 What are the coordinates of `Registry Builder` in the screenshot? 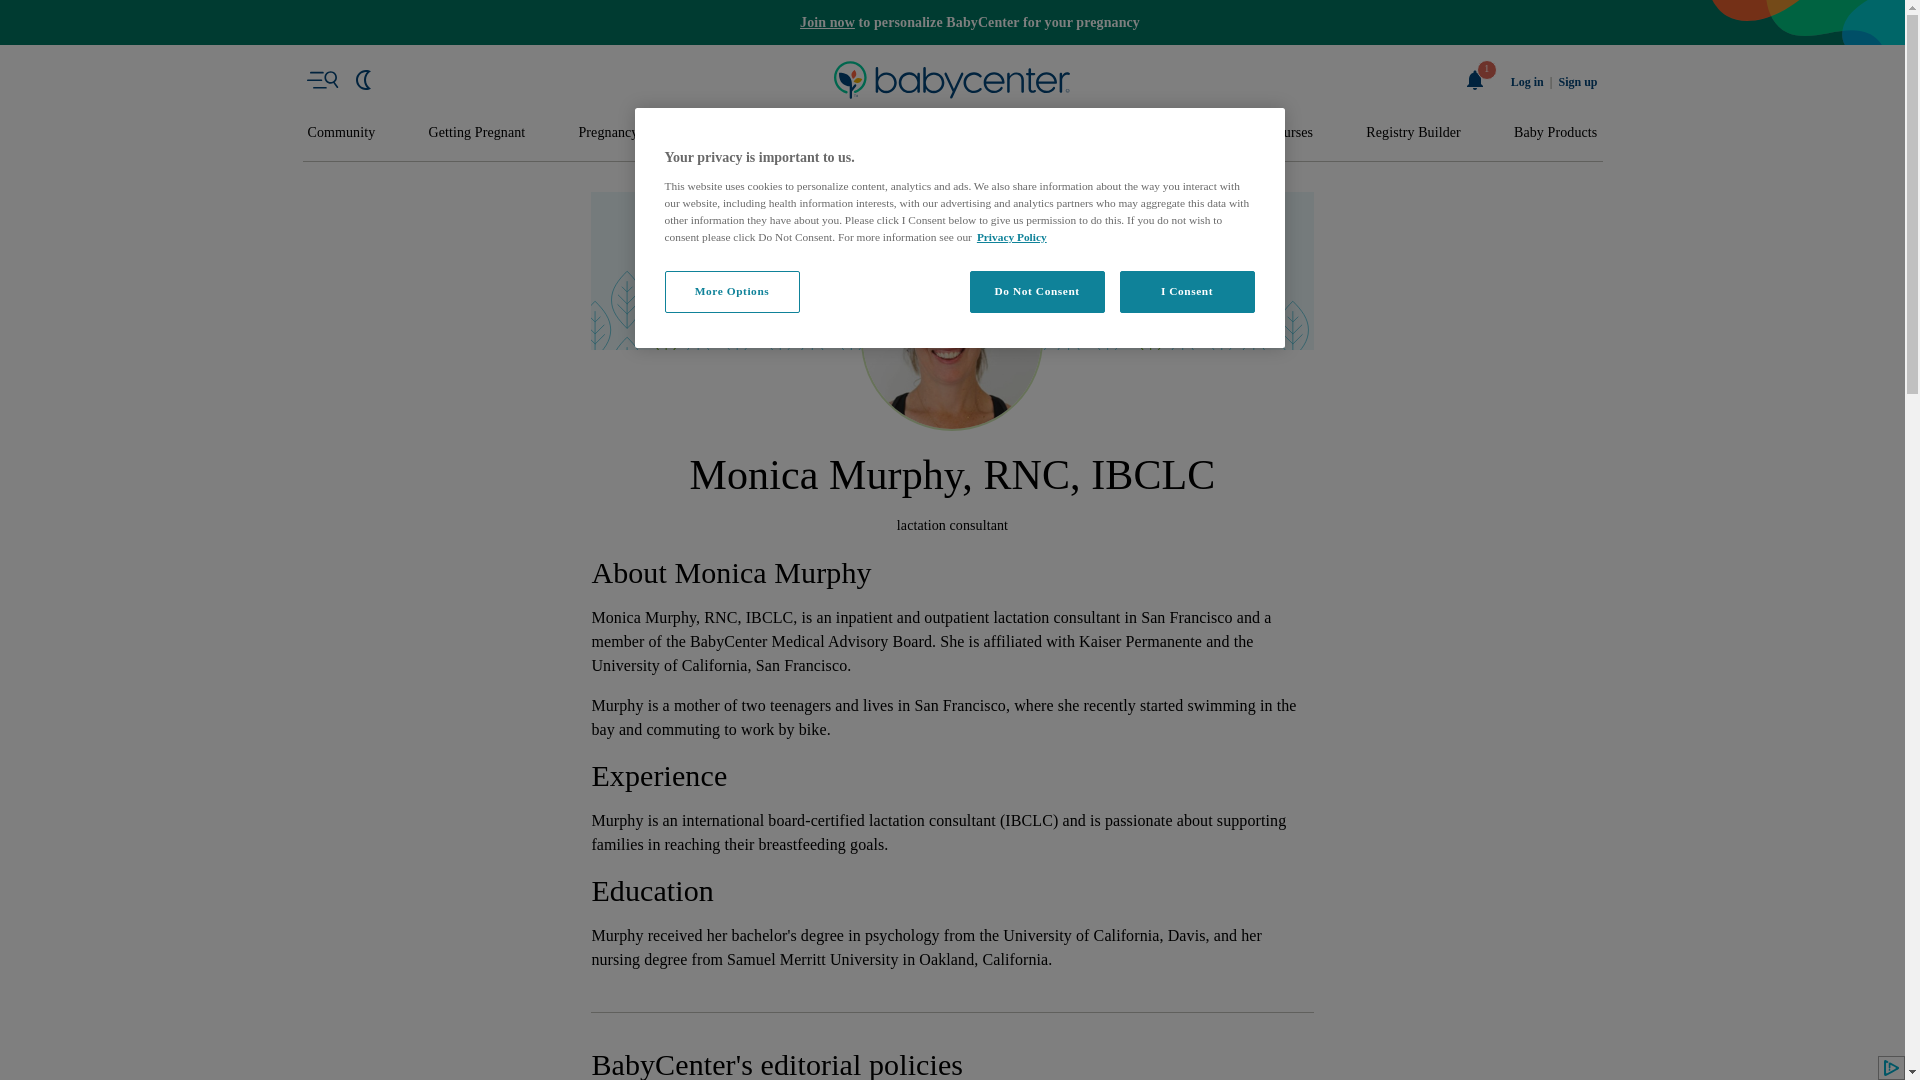 It's located at (1413, 133).